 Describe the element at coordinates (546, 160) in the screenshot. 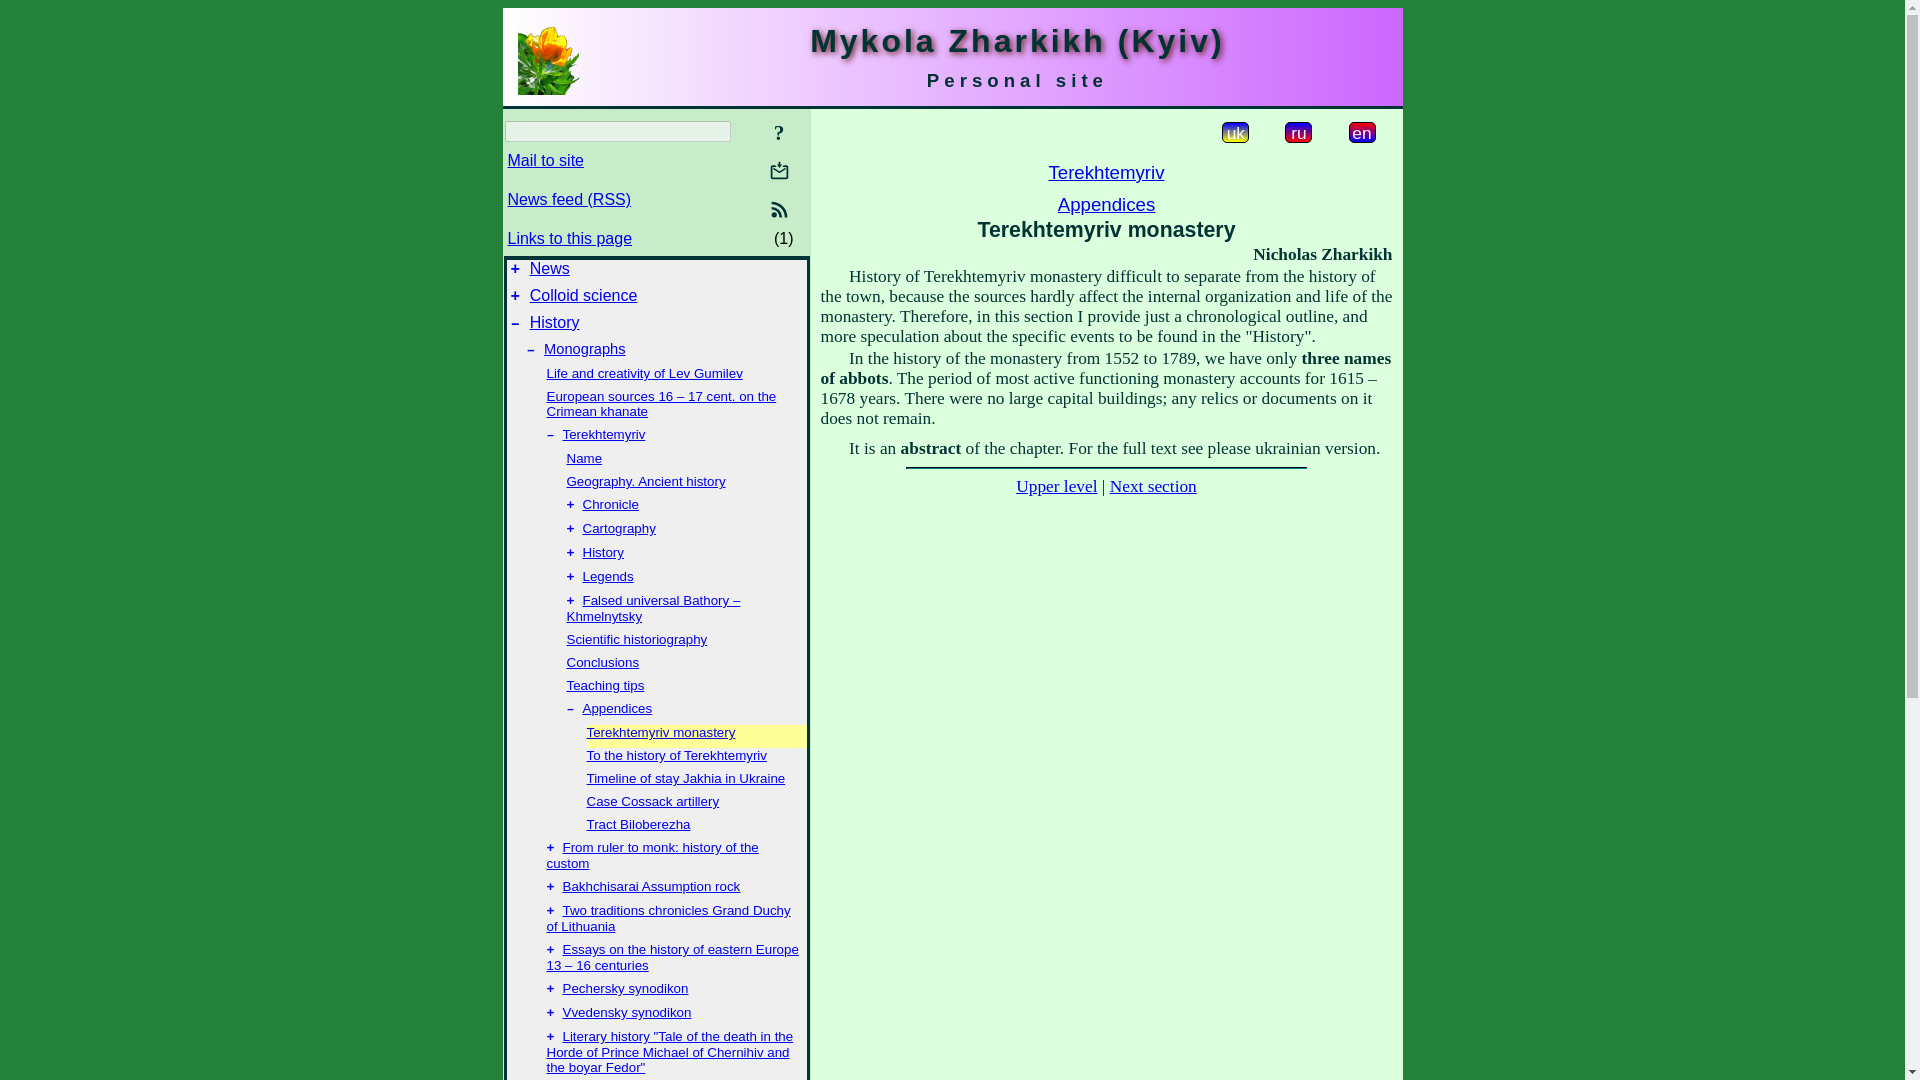

I see `Mail to site` at that location.